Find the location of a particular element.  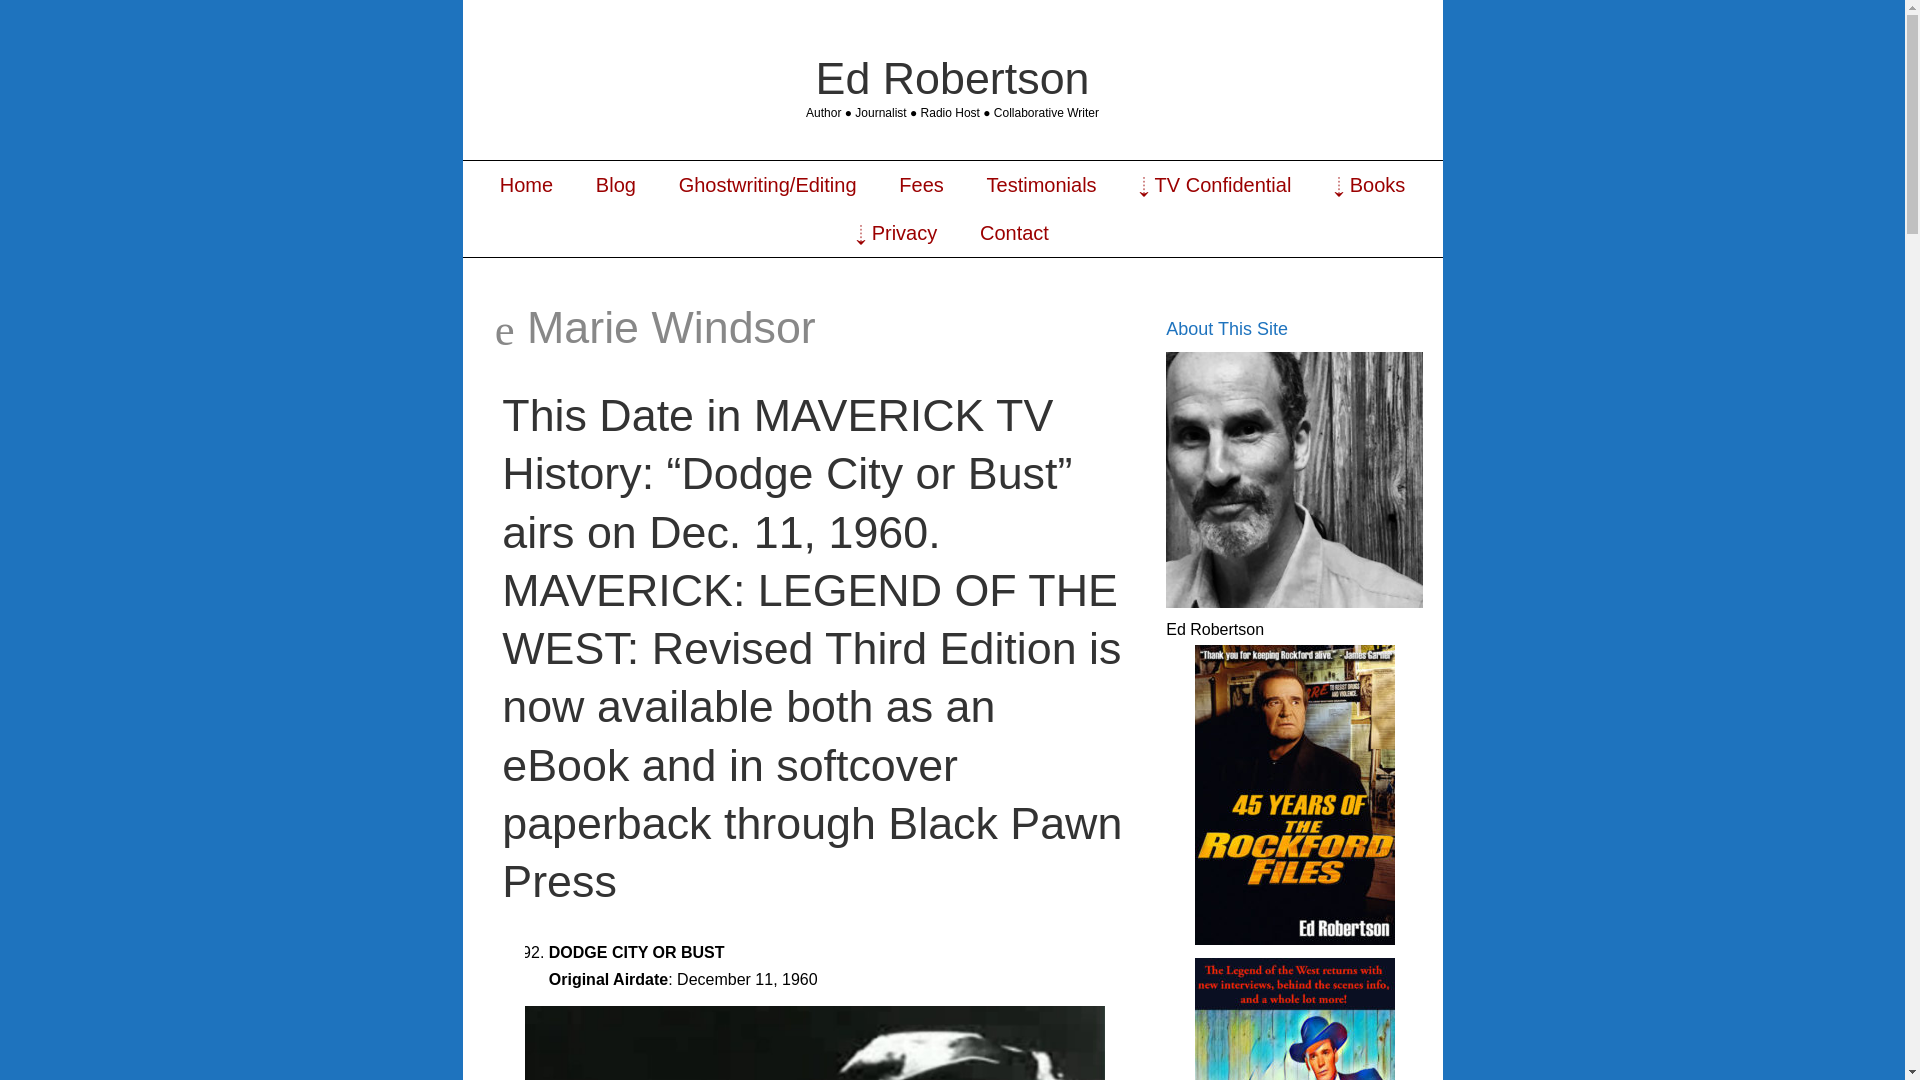

Ed Robertson is located at coordinates (953, 77).